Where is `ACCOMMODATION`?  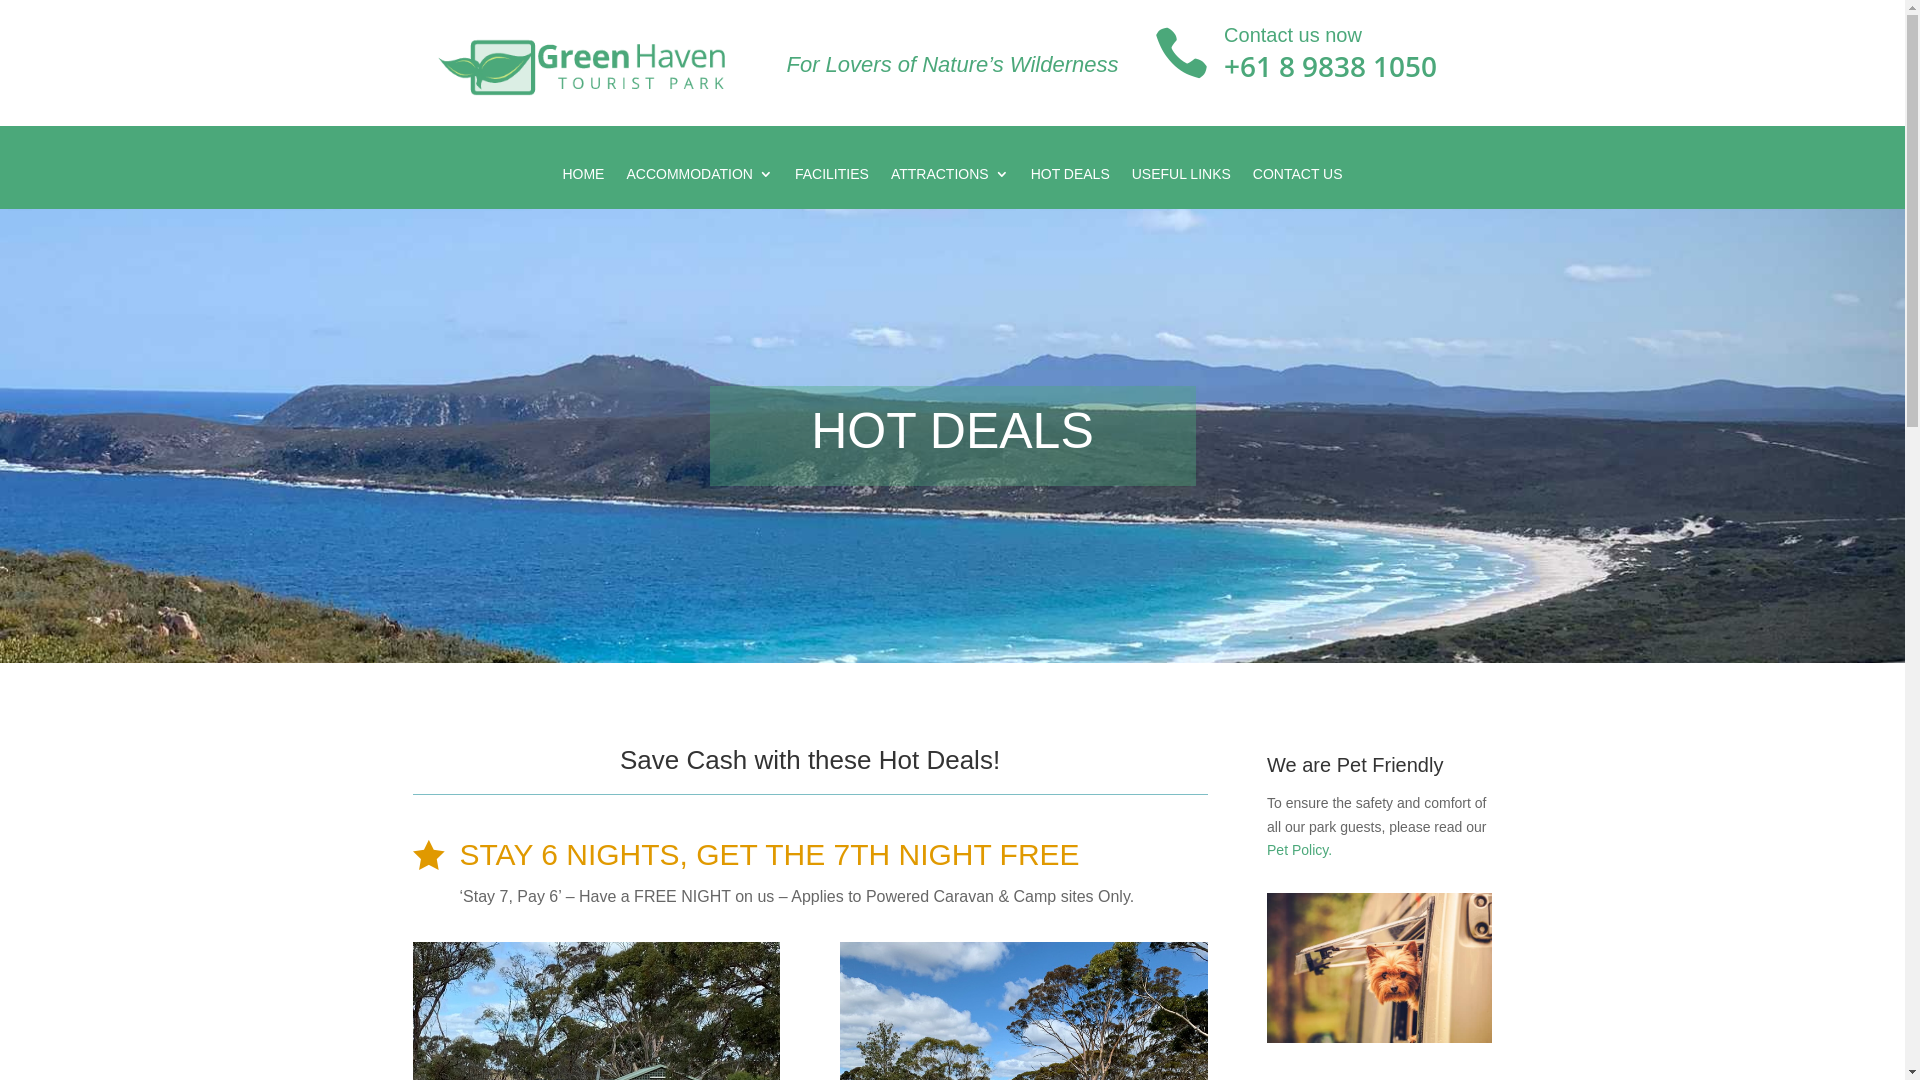 ACCOMMODATION is located at coordinates (700, 178).